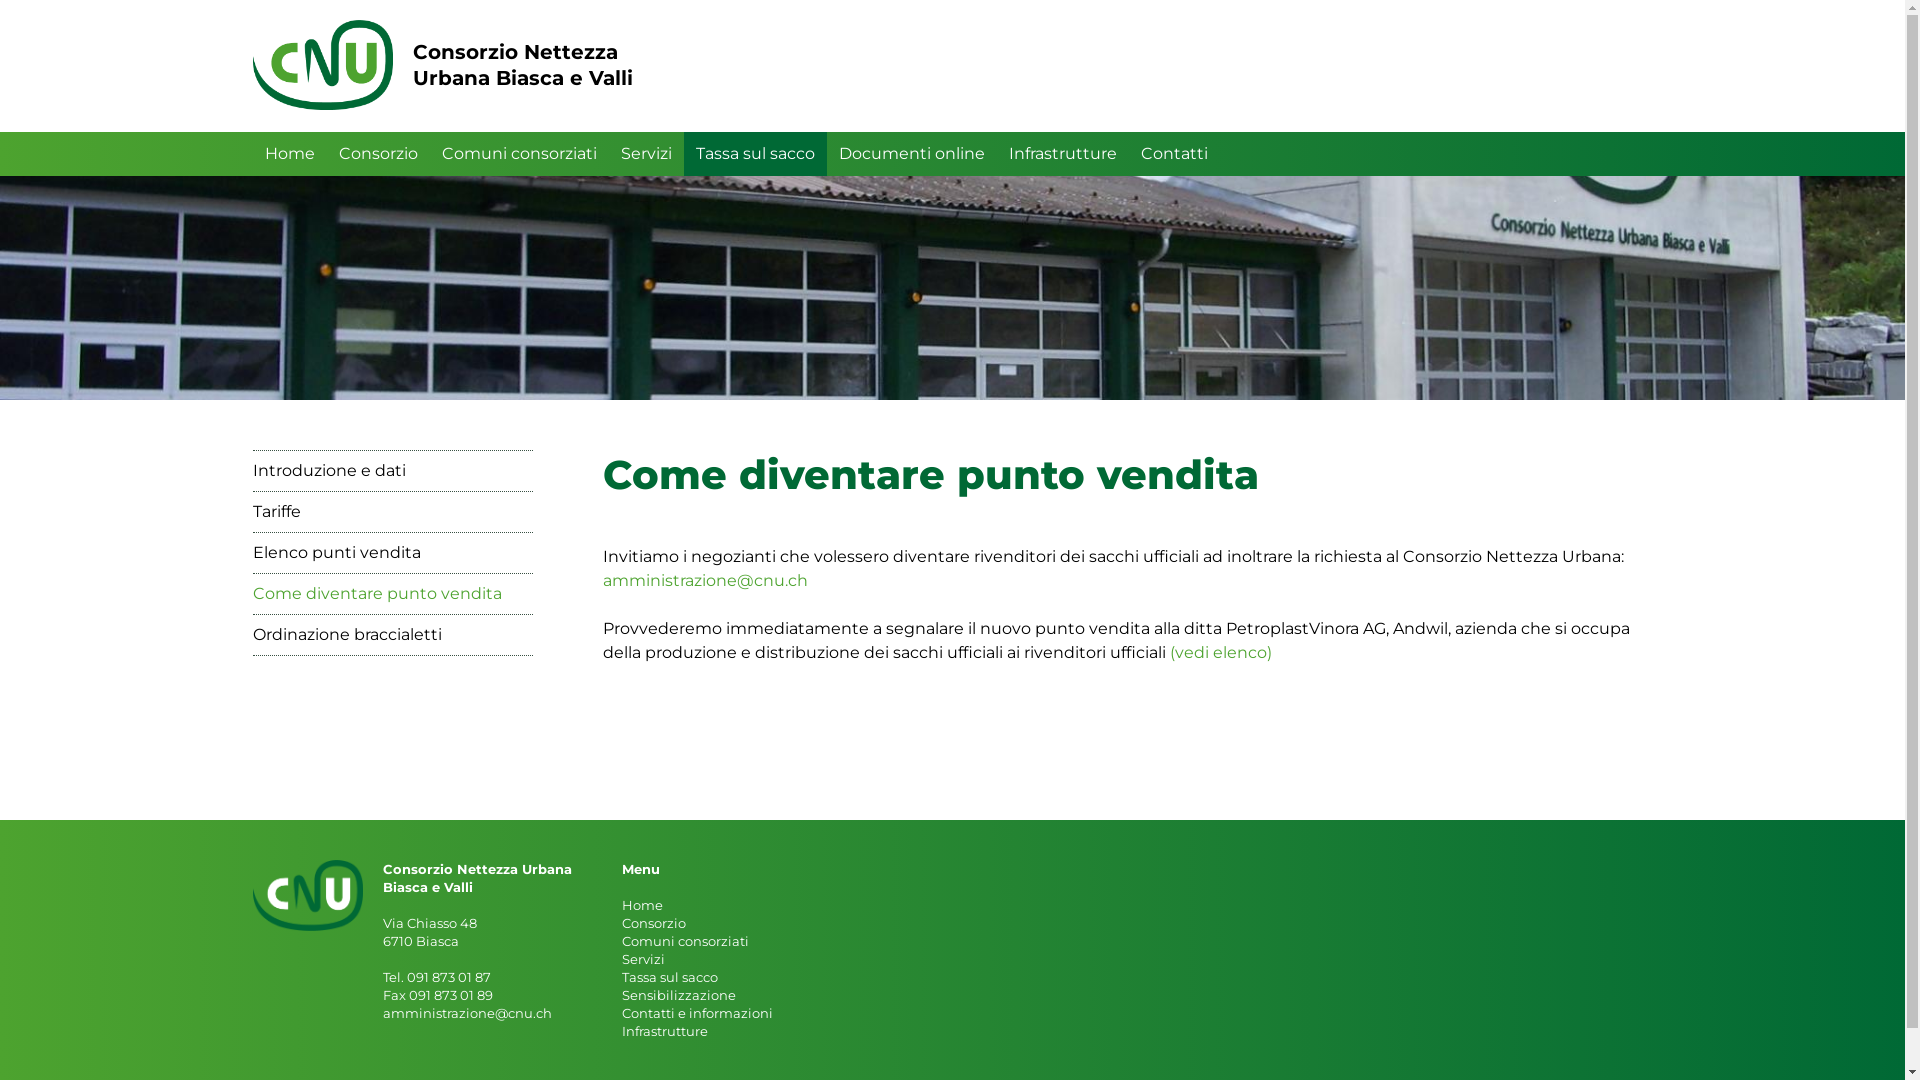  I want to click on Documenti online, so click(911, 154).